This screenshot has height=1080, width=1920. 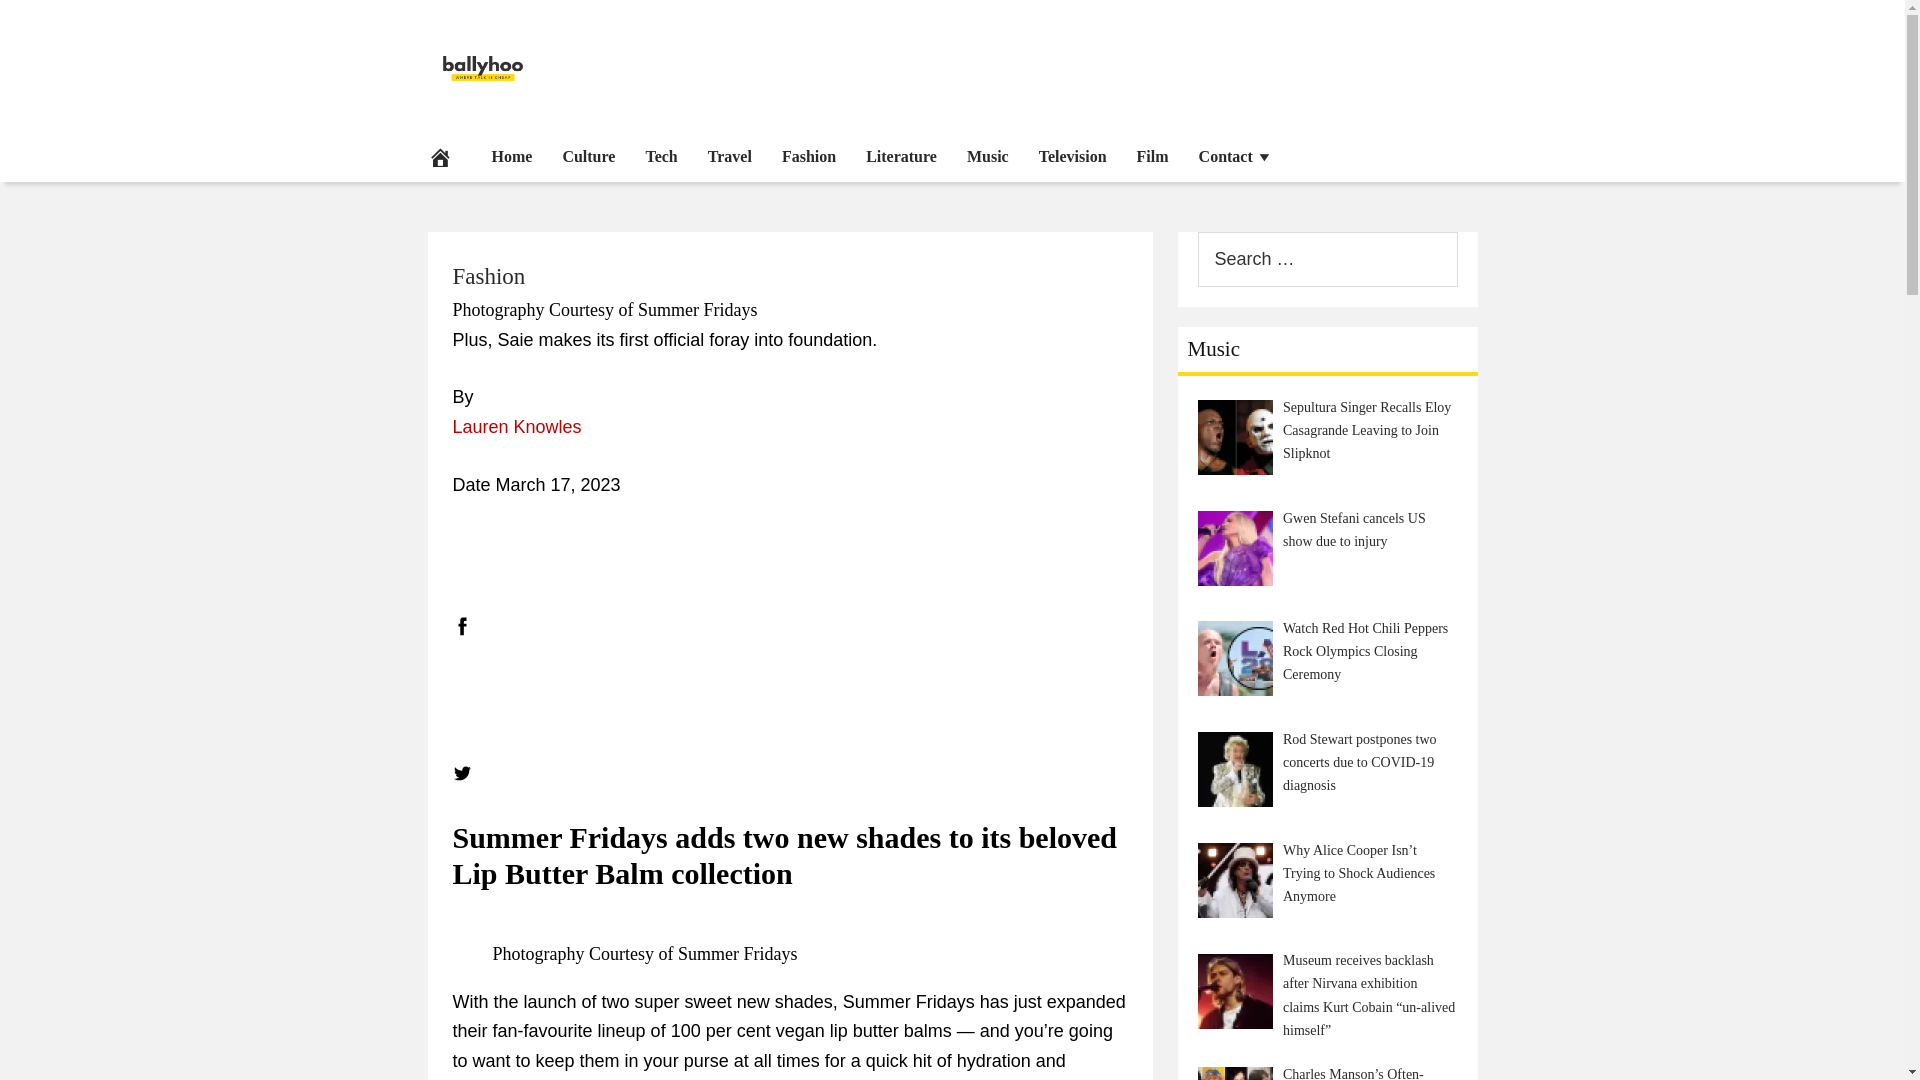 What do you see at coordinates (730, 156) in the screenshot?
I see `Travel` at bounding box center [730, 156].